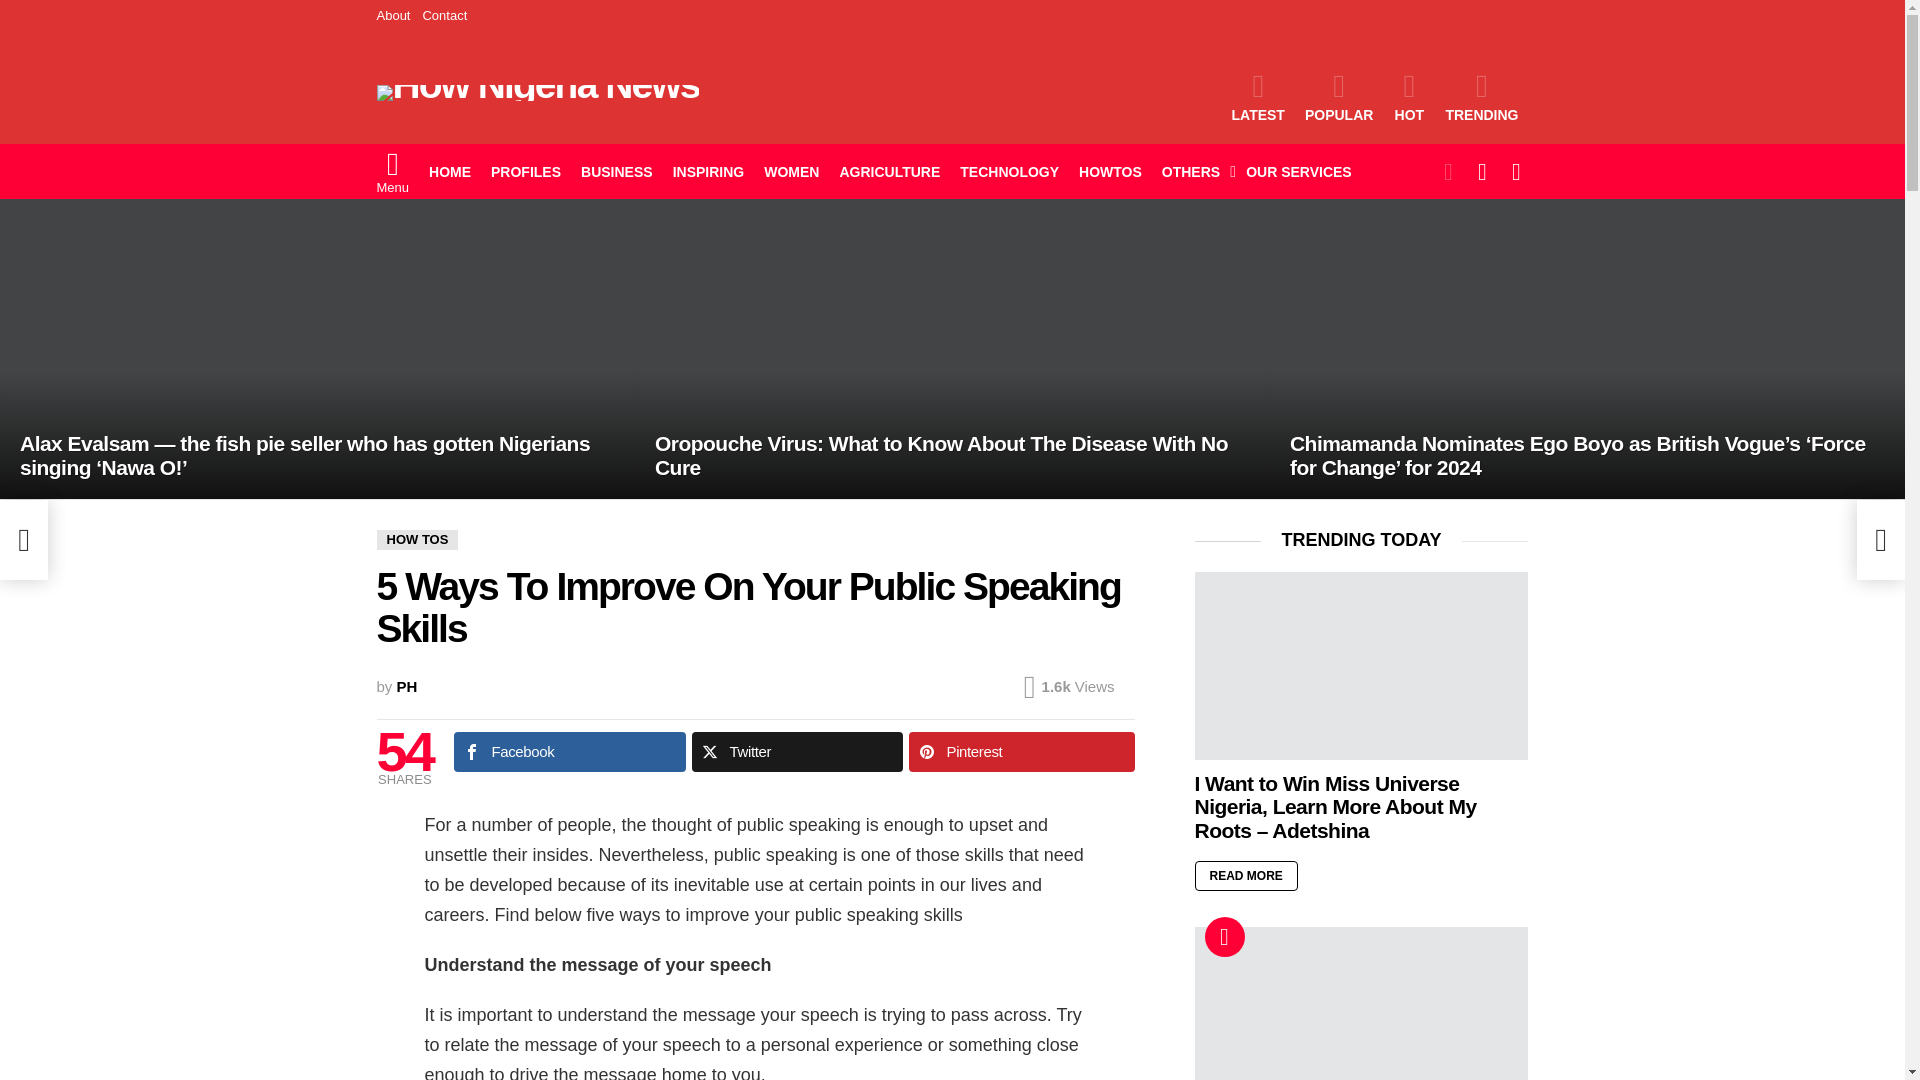  Describe the element at coordinates (1110, 171) in the screenshot. I see `HOWTOS` at that location.